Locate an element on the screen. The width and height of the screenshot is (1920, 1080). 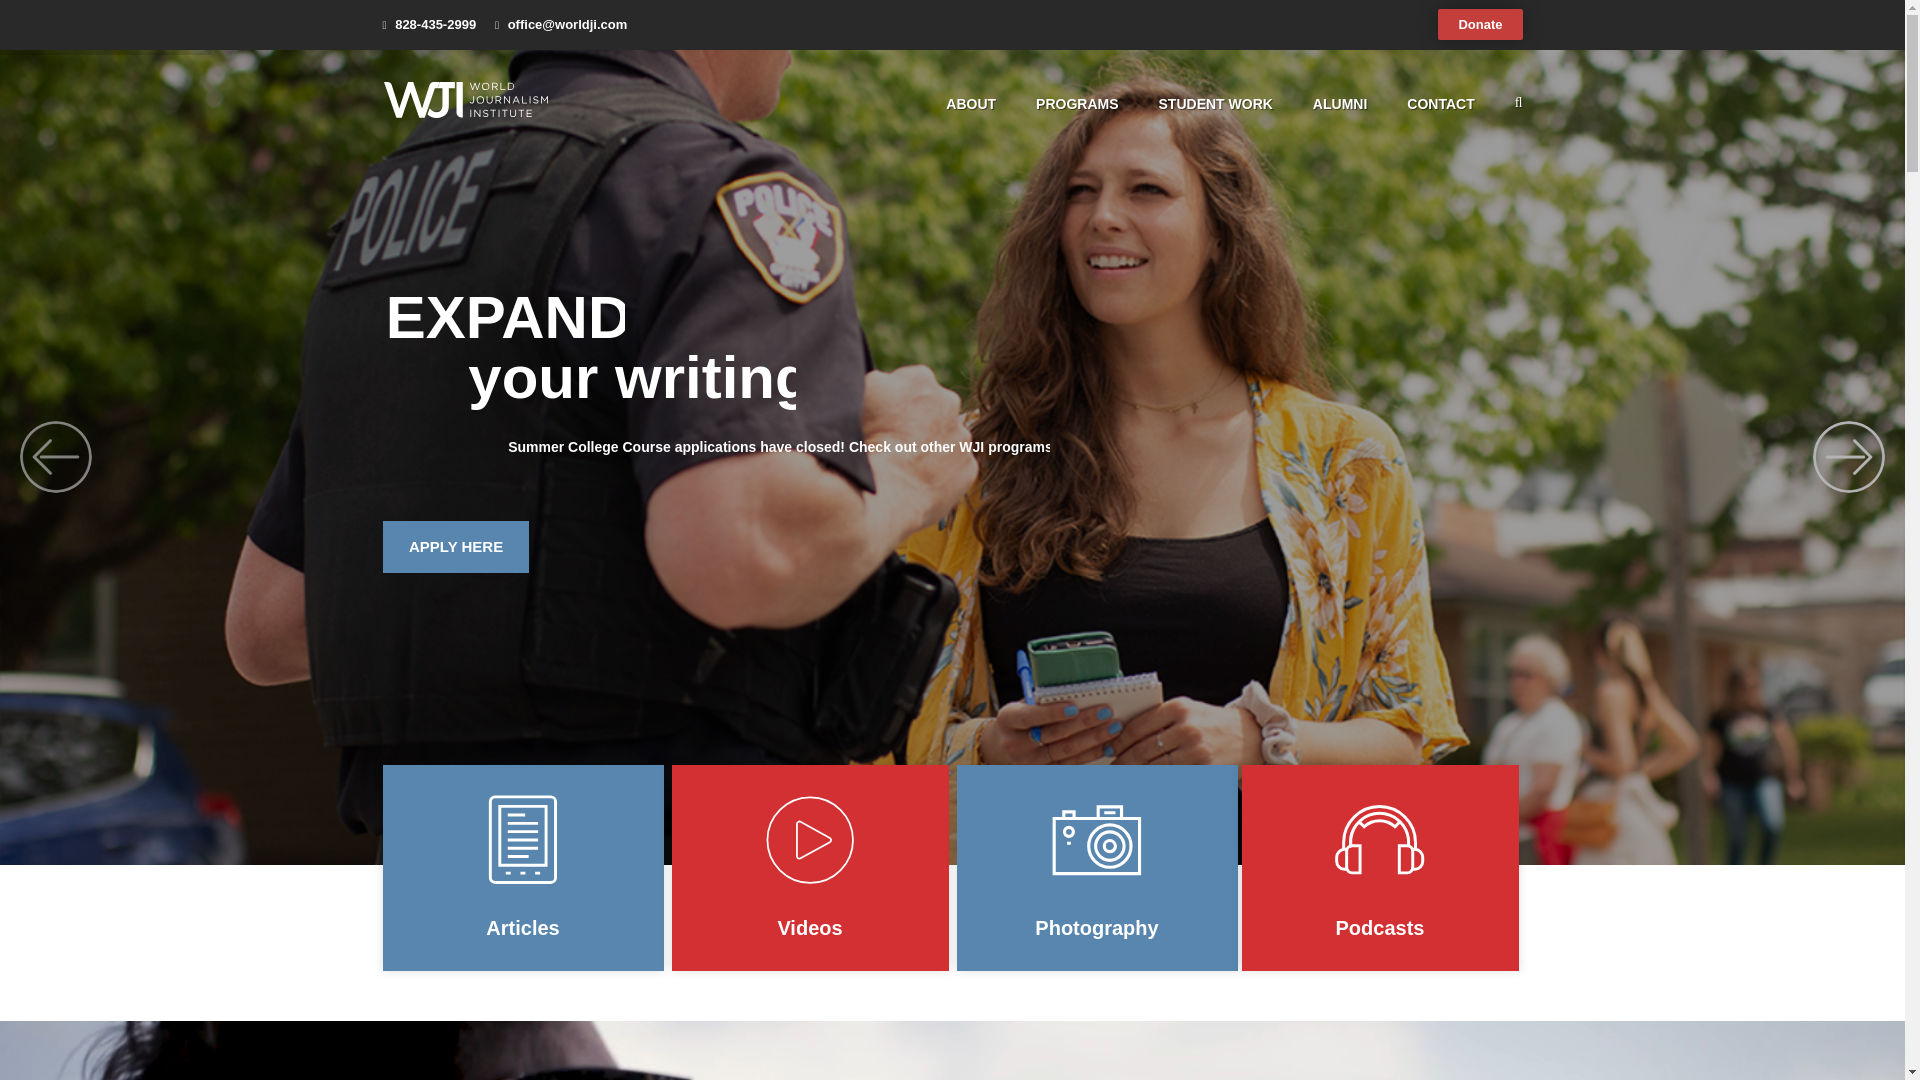
College Course is located at coordinates (619, 446).